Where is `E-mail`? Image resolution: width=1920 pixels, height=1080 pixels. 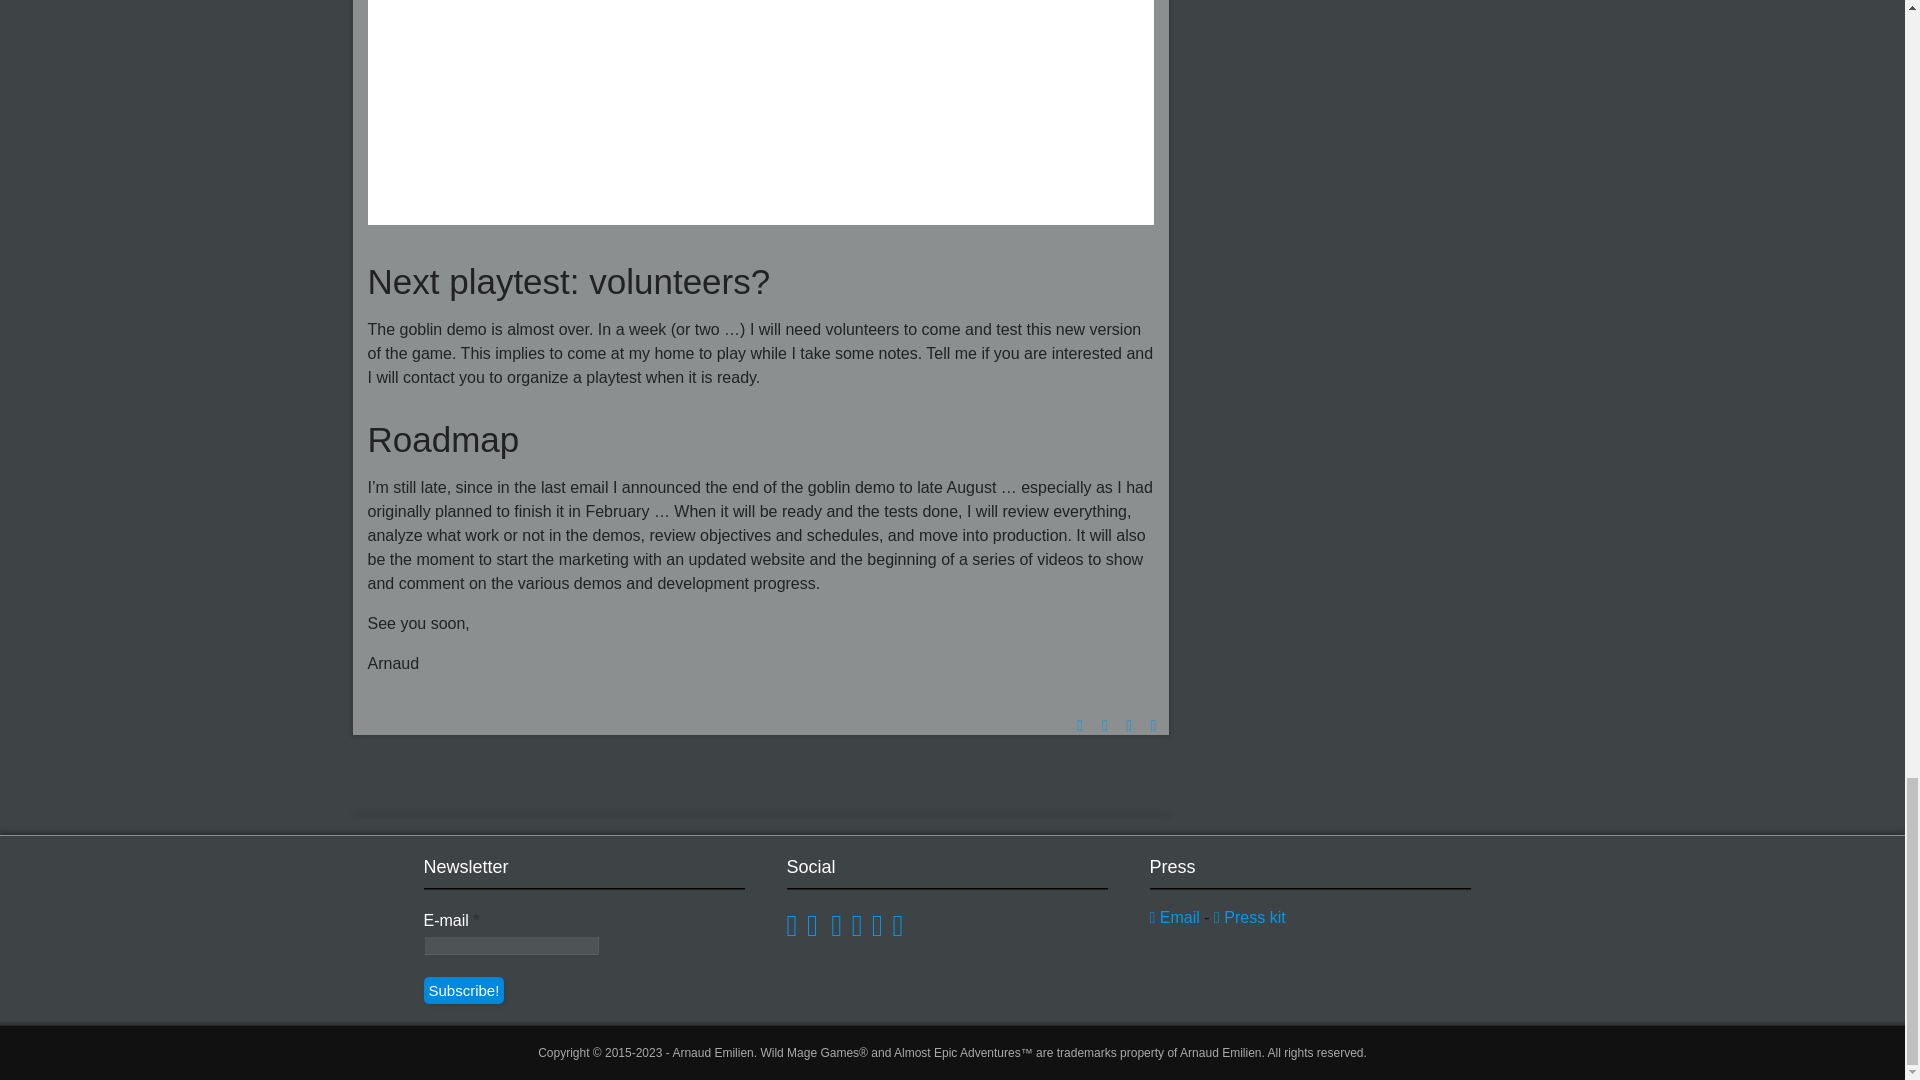
E-mail is located at coordinates (512, 945).